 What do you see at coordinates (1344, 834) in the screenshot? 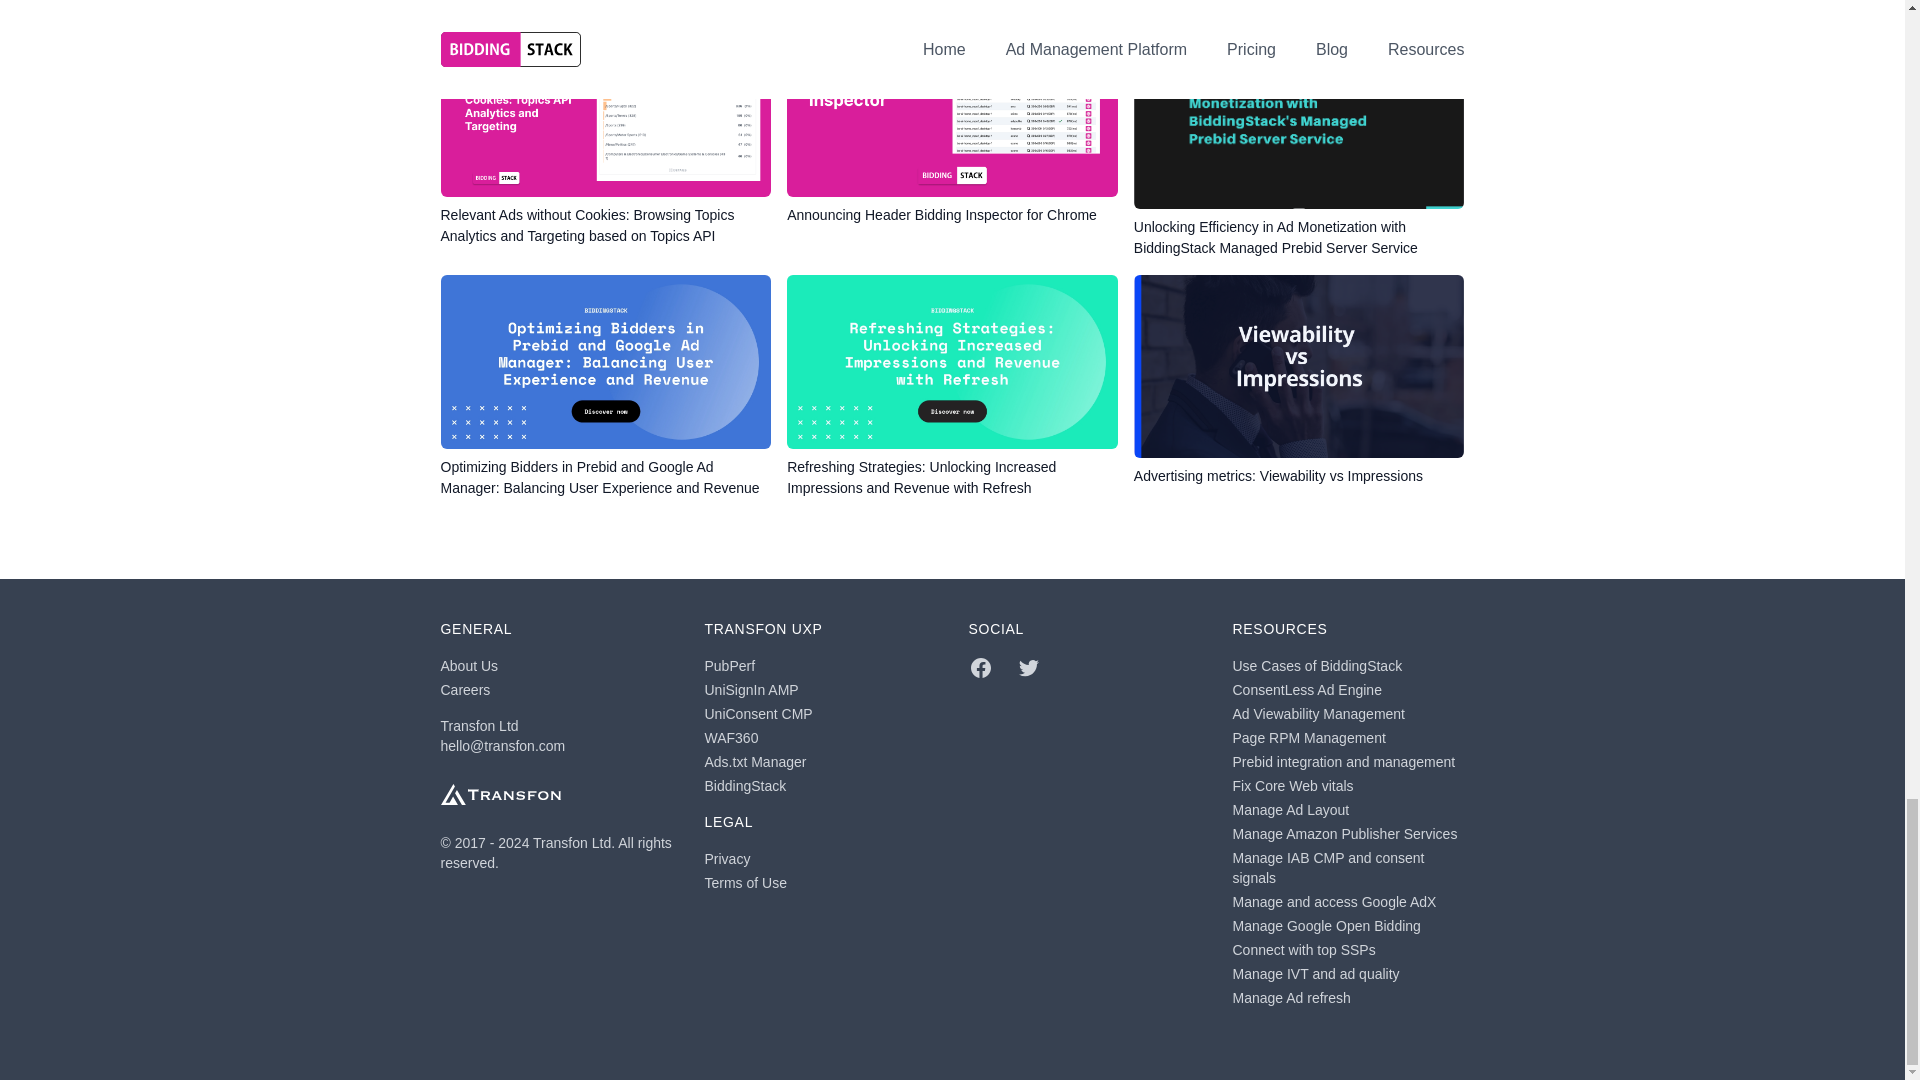
I see `Manage Amazon Publisher Services` at bounding box center [1344, 834].